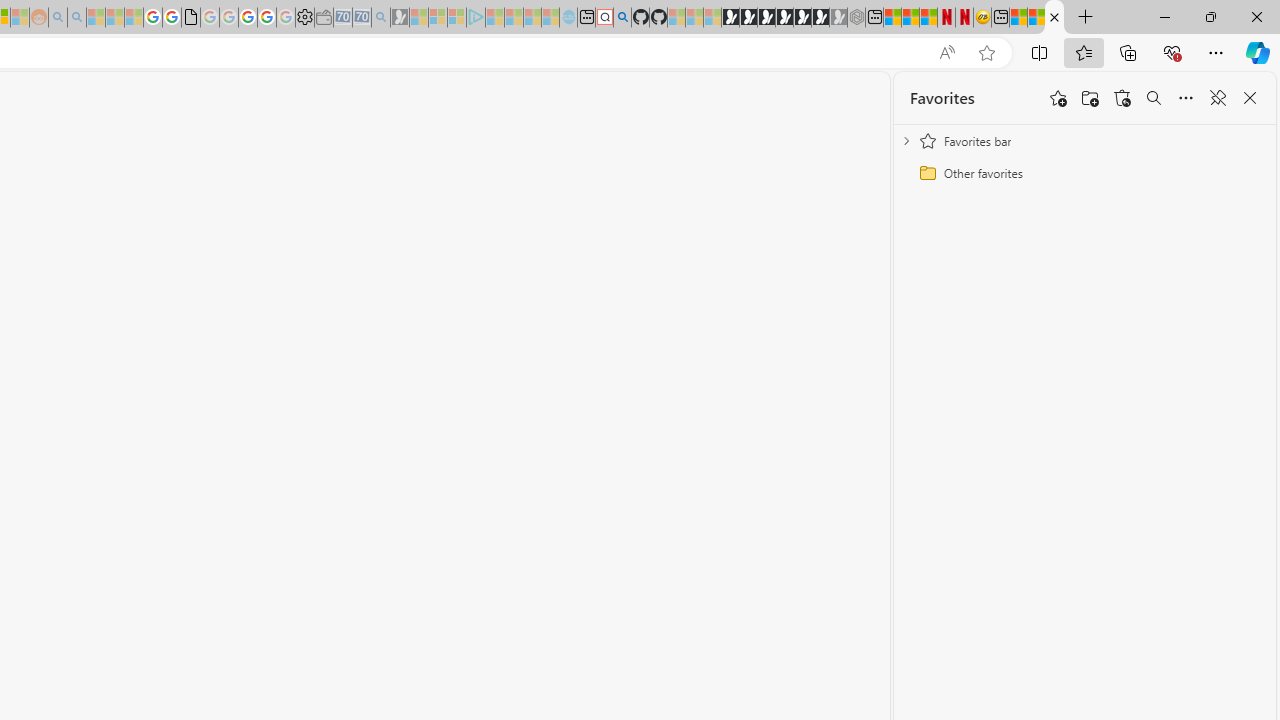  What do you see at coordinates (304, 18) in the screenshot?
I see `Settings` at bounding box center [304, 18].